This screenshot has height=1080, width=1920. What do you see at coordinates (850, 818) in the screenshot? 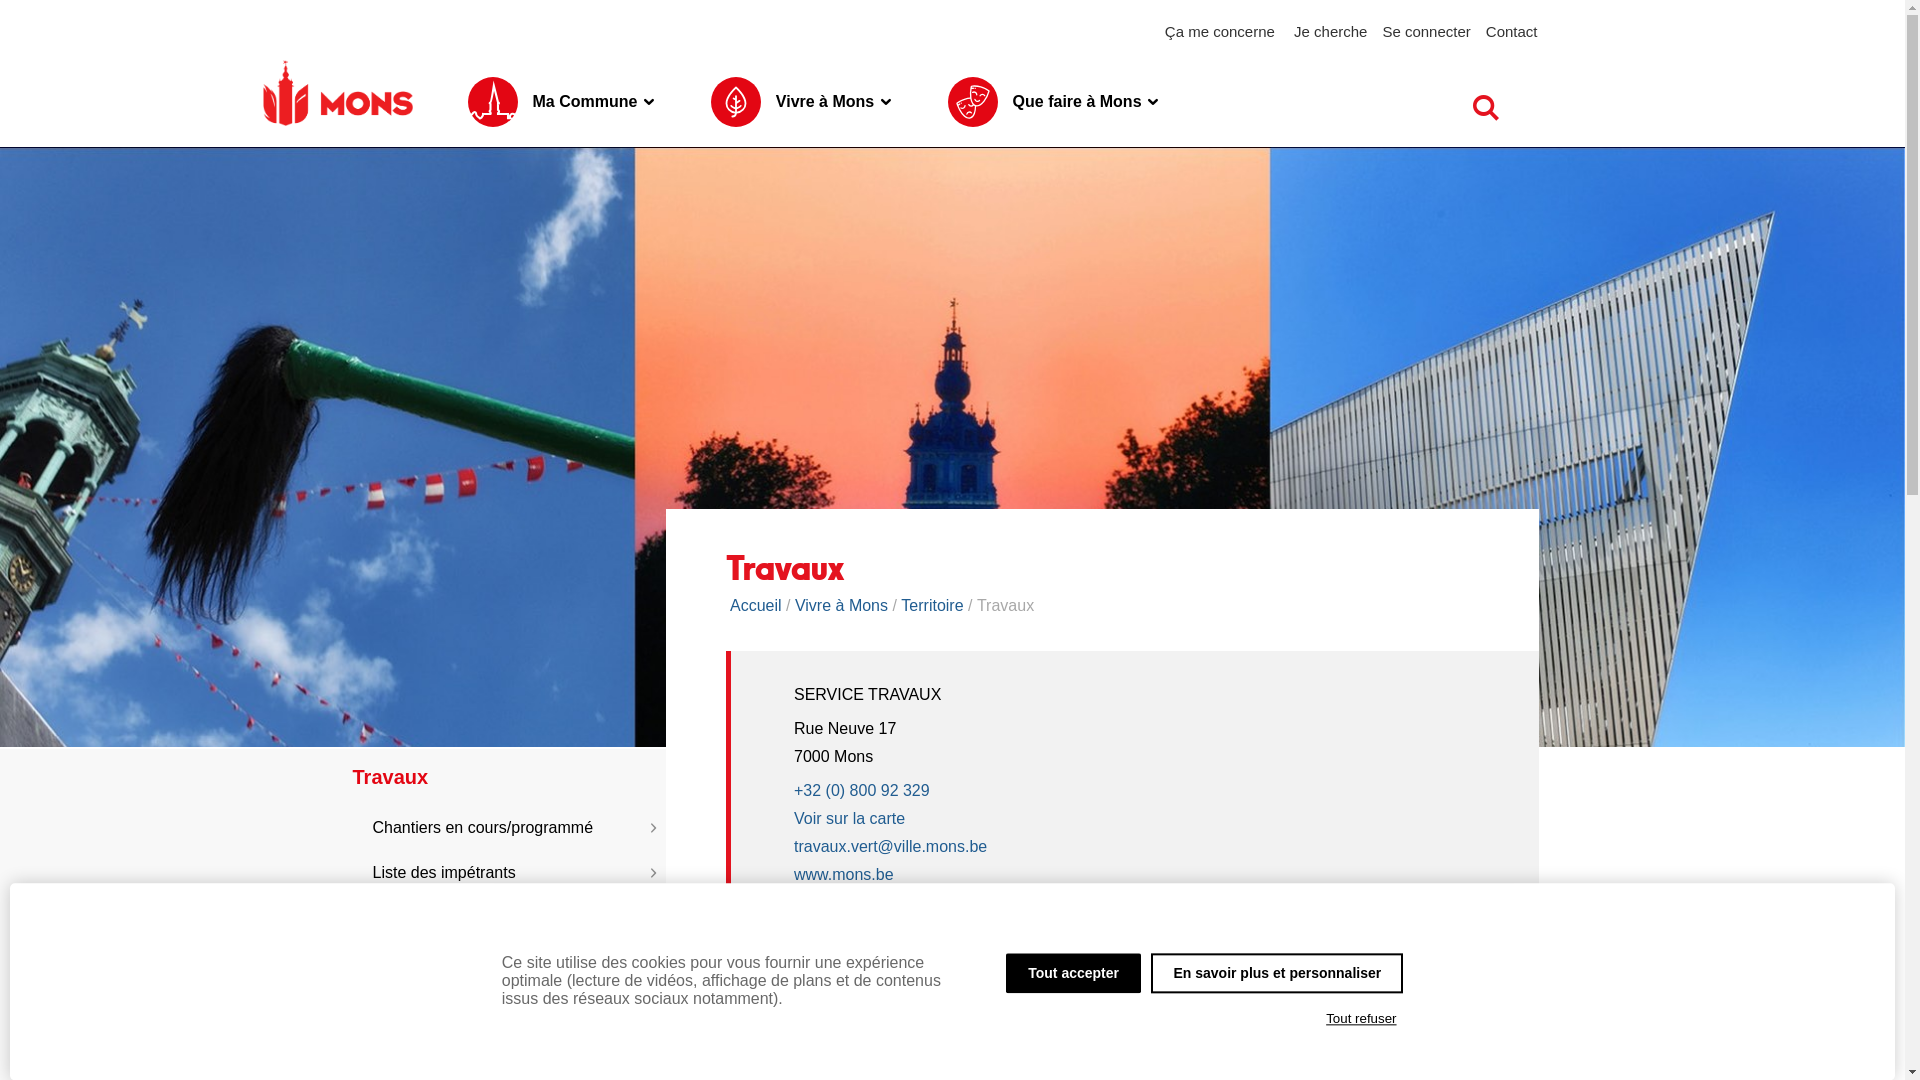
I see `Voir sur la carte` at bounding box center [850, 818].